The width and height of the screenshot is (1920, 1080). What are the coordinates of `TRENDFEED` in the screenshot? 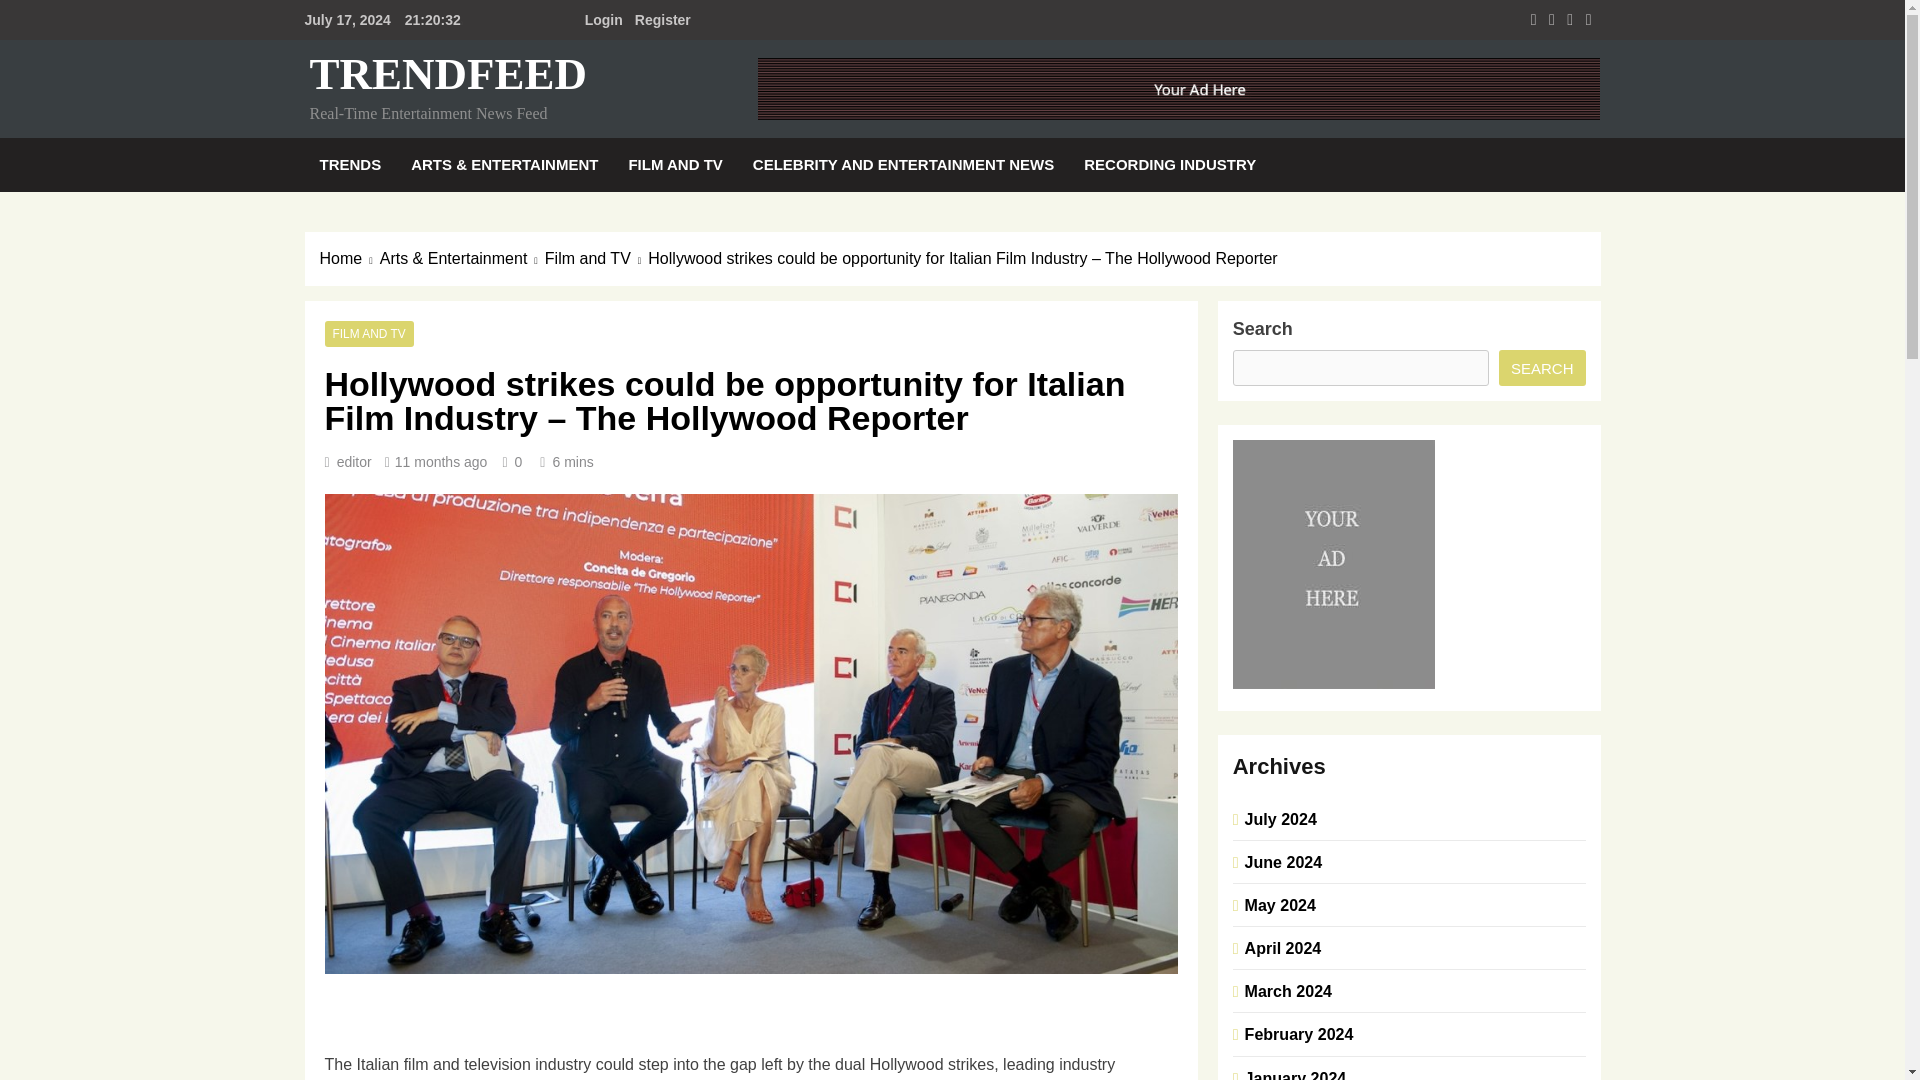 It's located at (448, 74).